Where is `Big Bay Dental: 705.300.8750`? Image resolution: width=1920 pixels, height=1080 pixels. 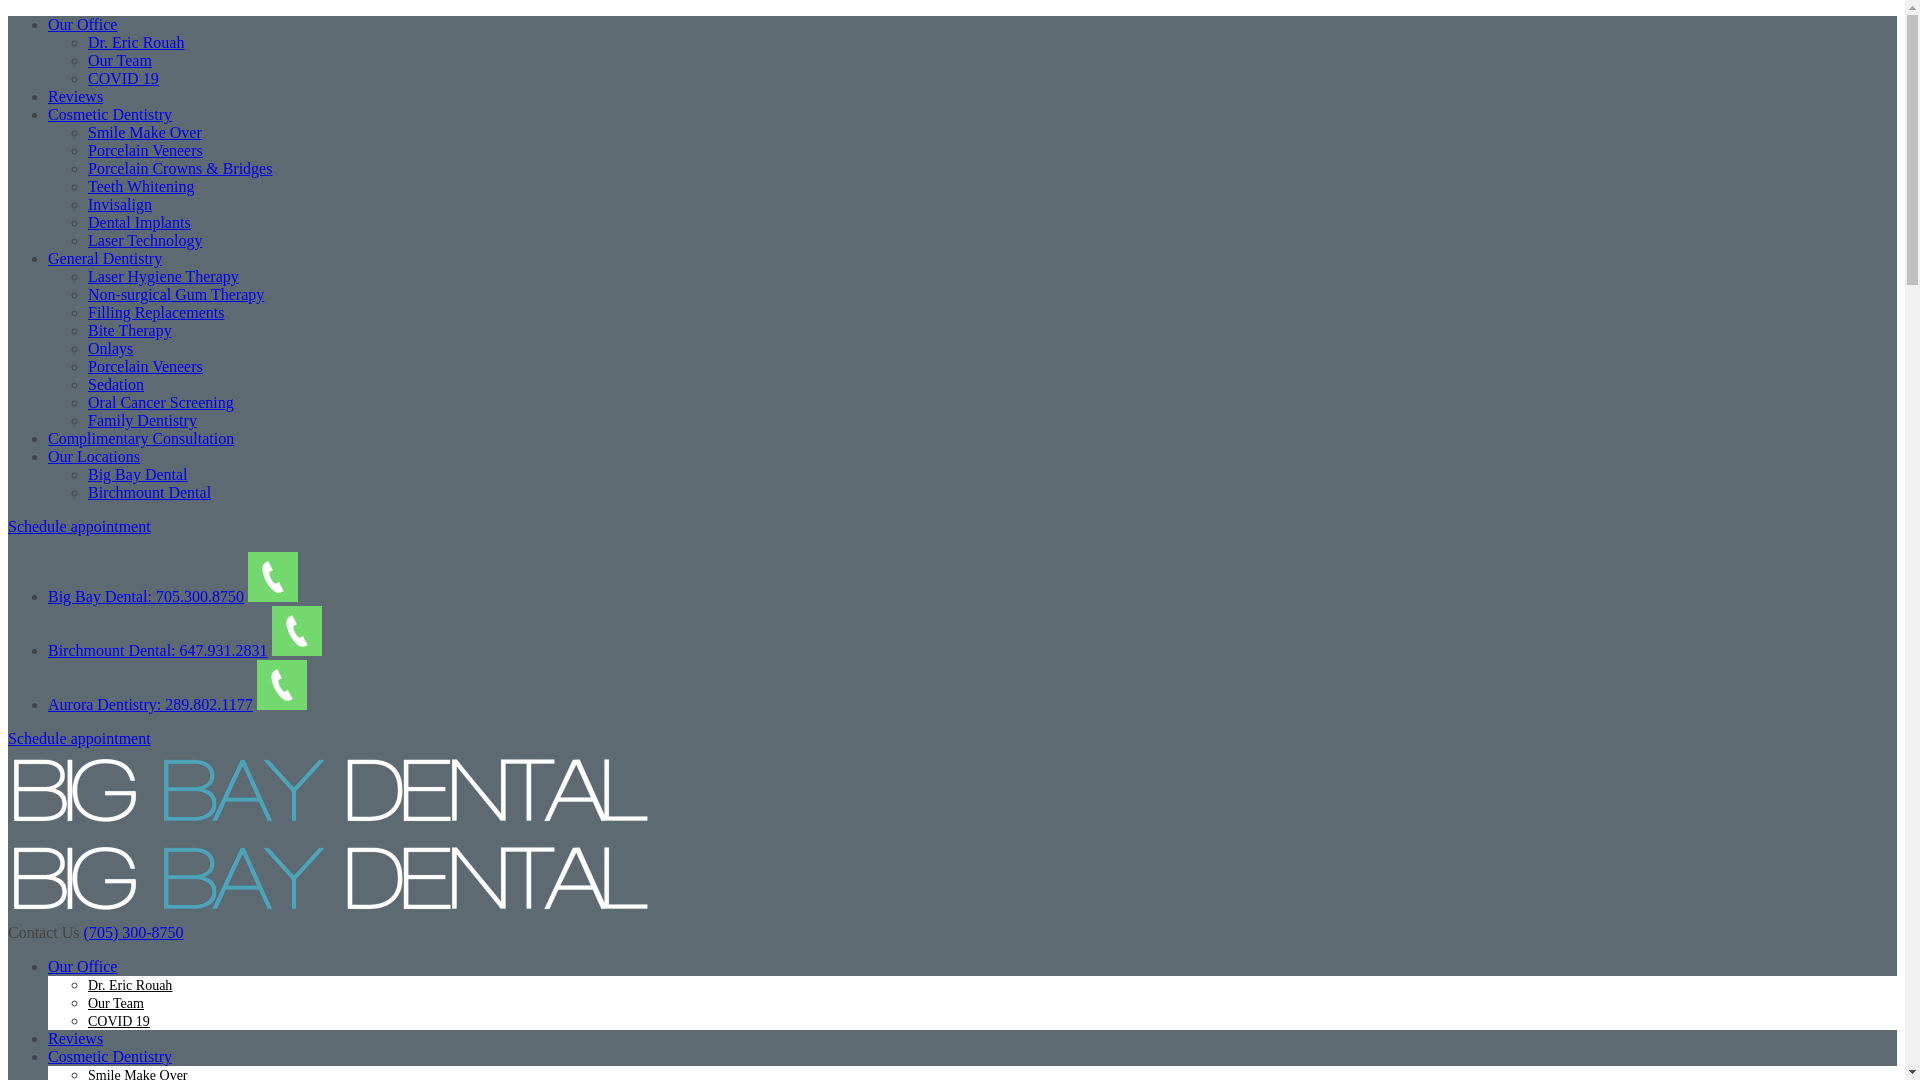
Big Bay Dental: 705.300.8750 is located at coordinates (146, 596).